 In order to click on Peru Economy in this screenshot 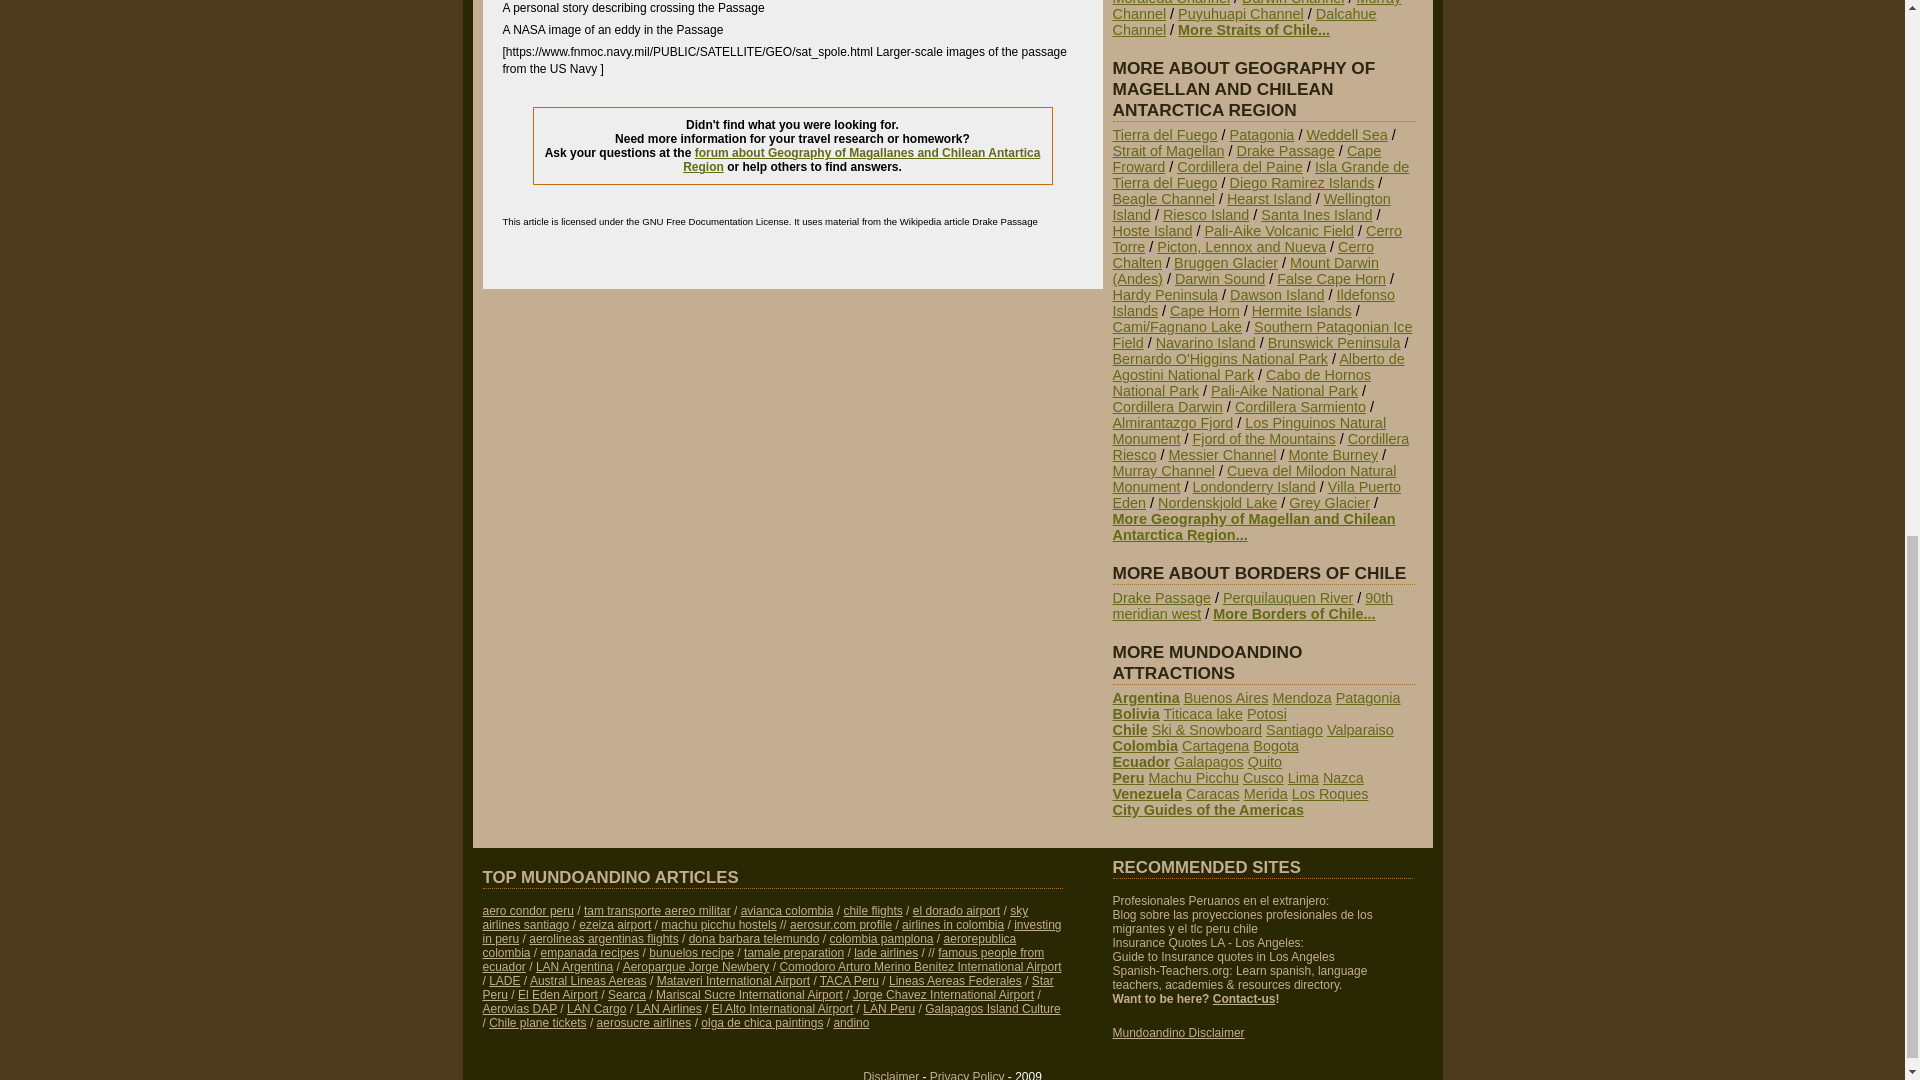, I will do `click(771, 932)`.